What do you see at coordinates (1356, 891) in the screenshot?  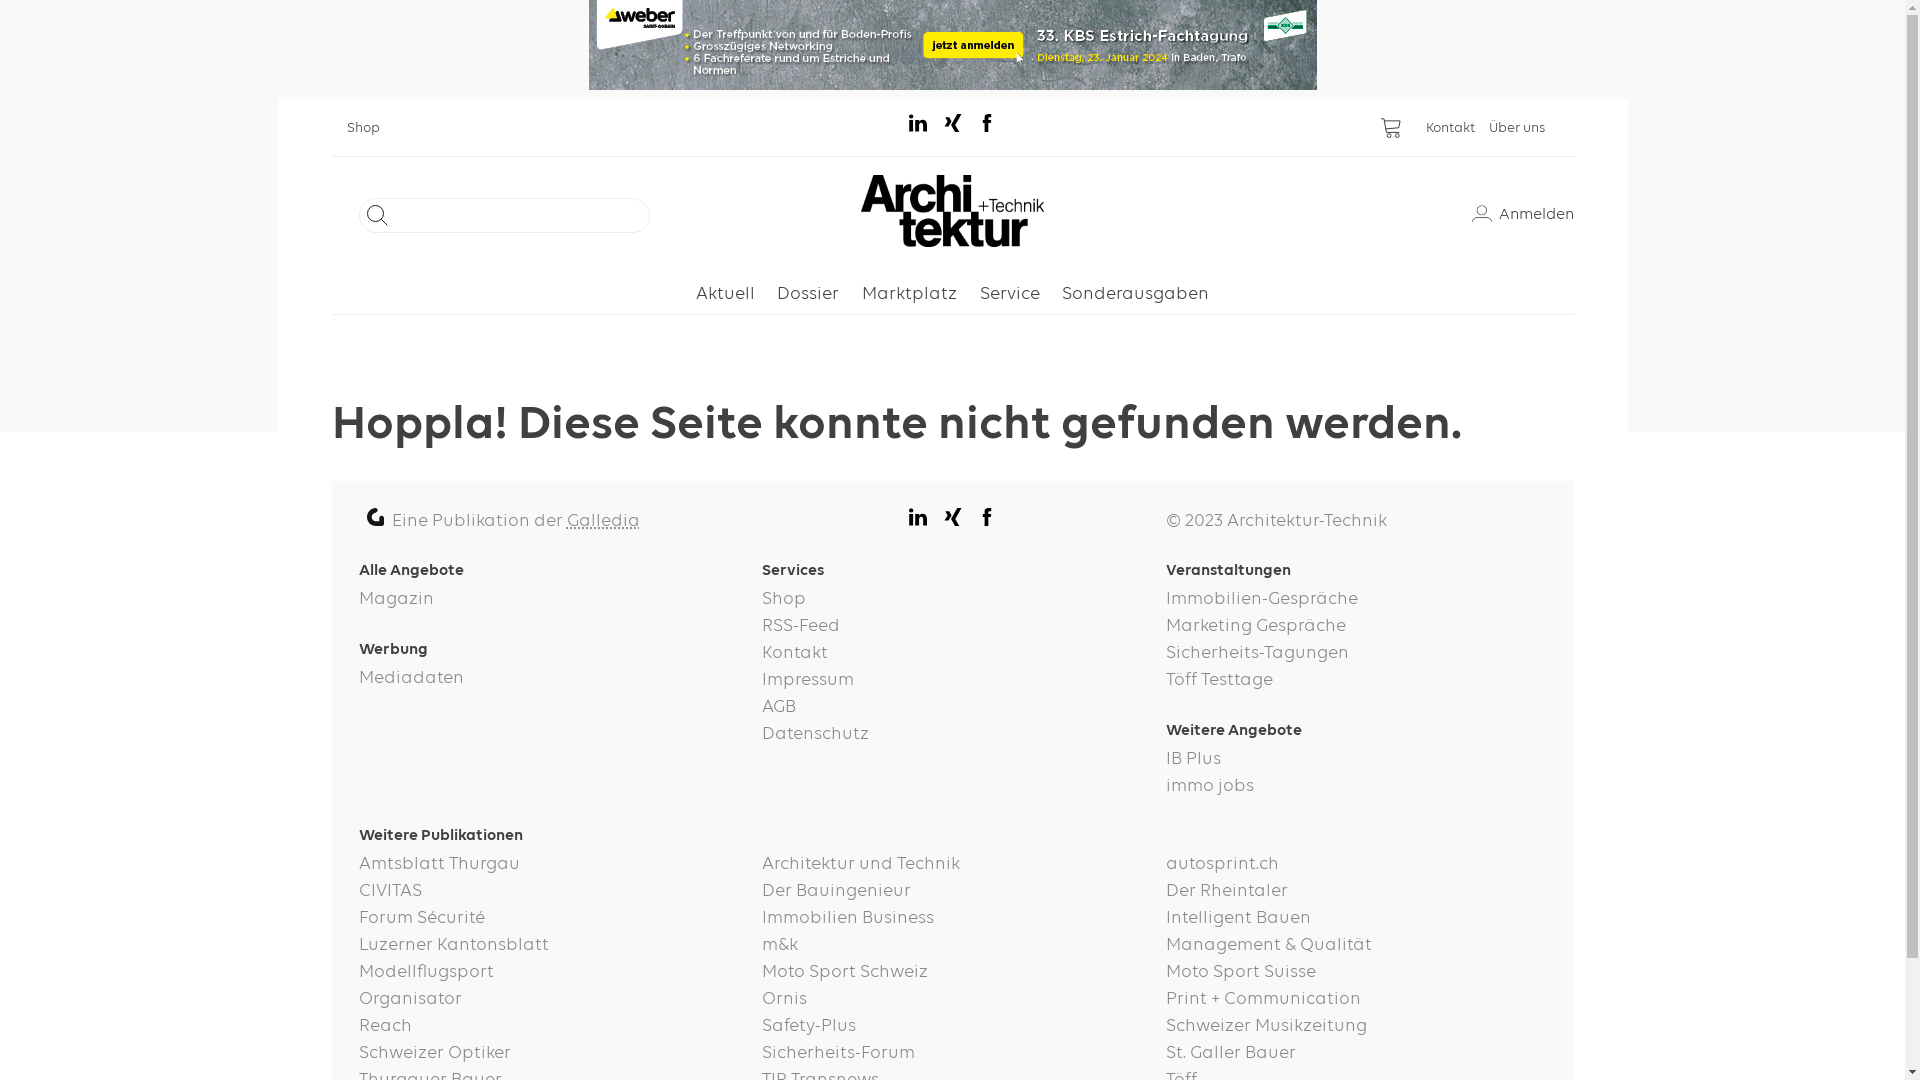 I see `Der Rheintaler` at bounding box center [1356, 891].